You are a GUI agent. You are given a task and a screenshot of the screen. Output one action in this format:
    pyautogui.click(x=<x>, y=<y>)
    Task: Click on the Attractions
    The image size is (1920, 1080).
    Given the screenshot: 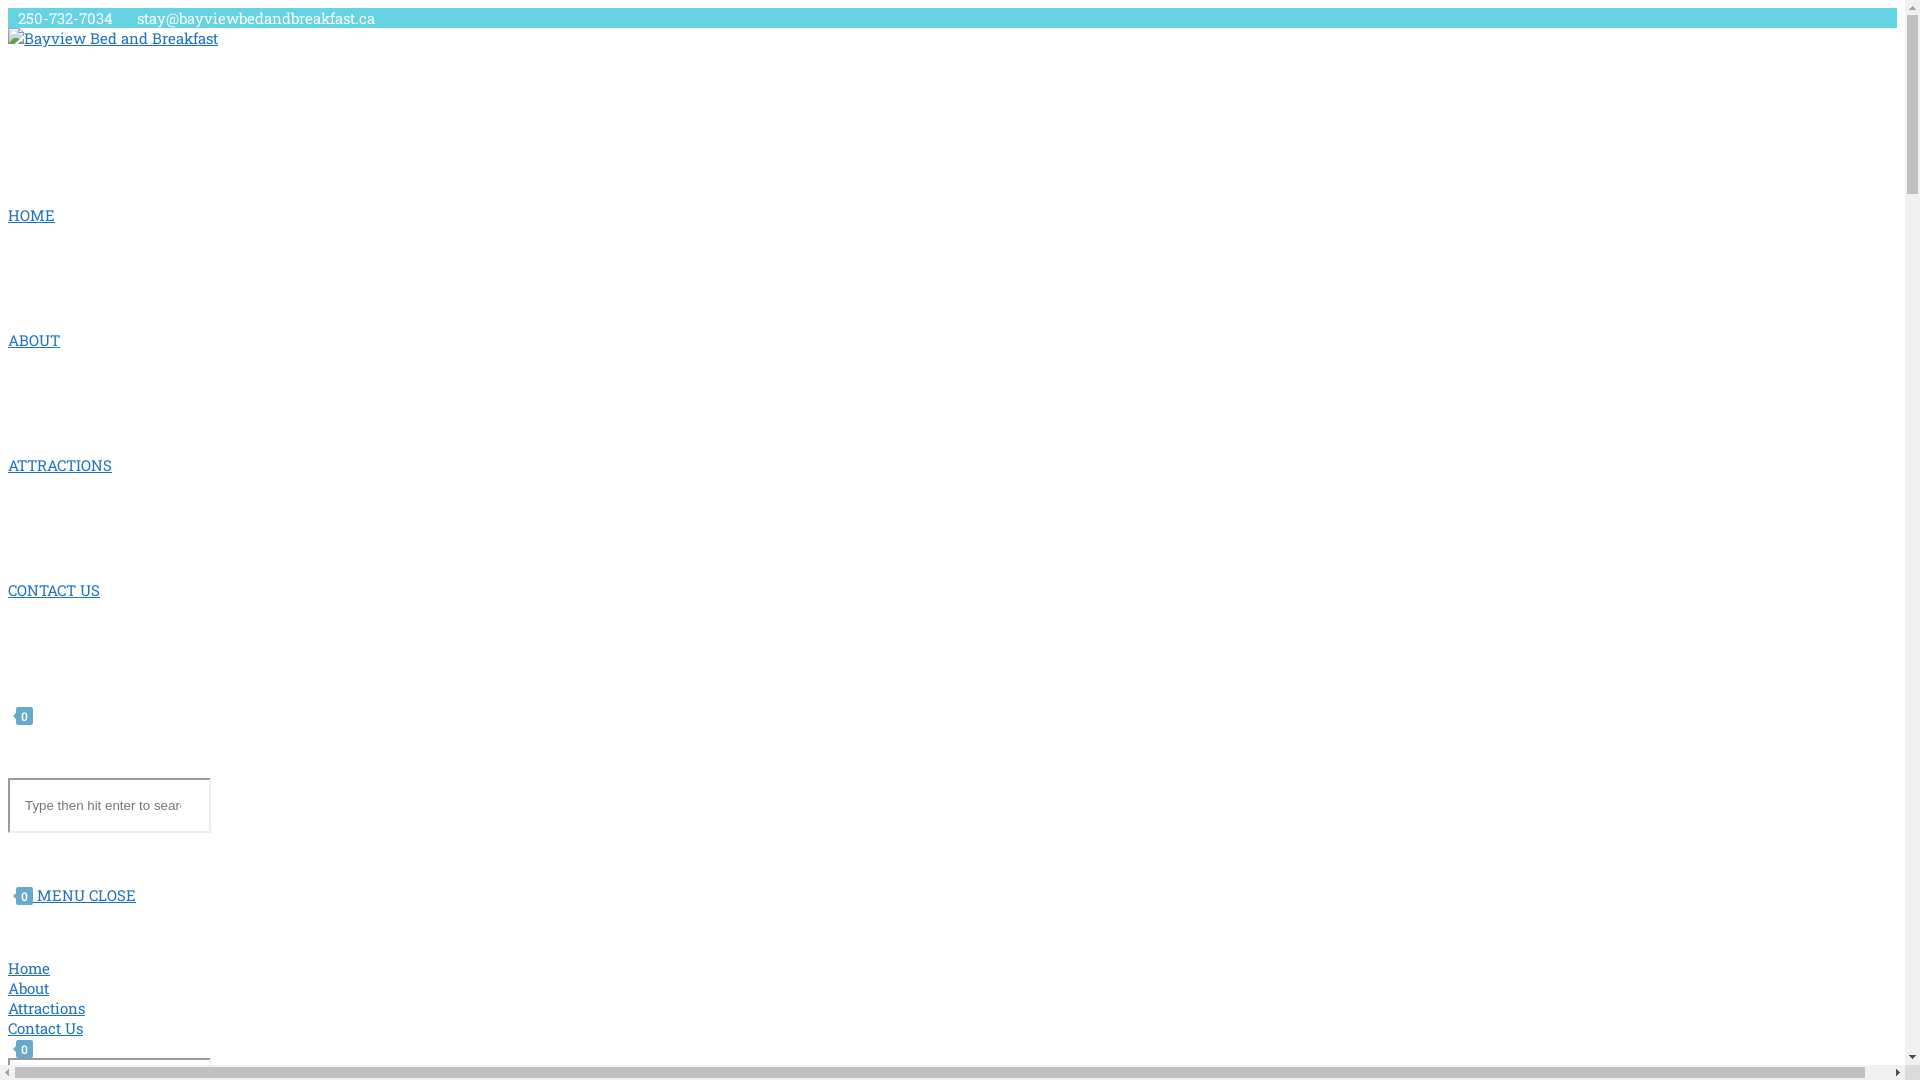 What is the action you would take?
    pyautogui.click(x=46, y=1008)
    